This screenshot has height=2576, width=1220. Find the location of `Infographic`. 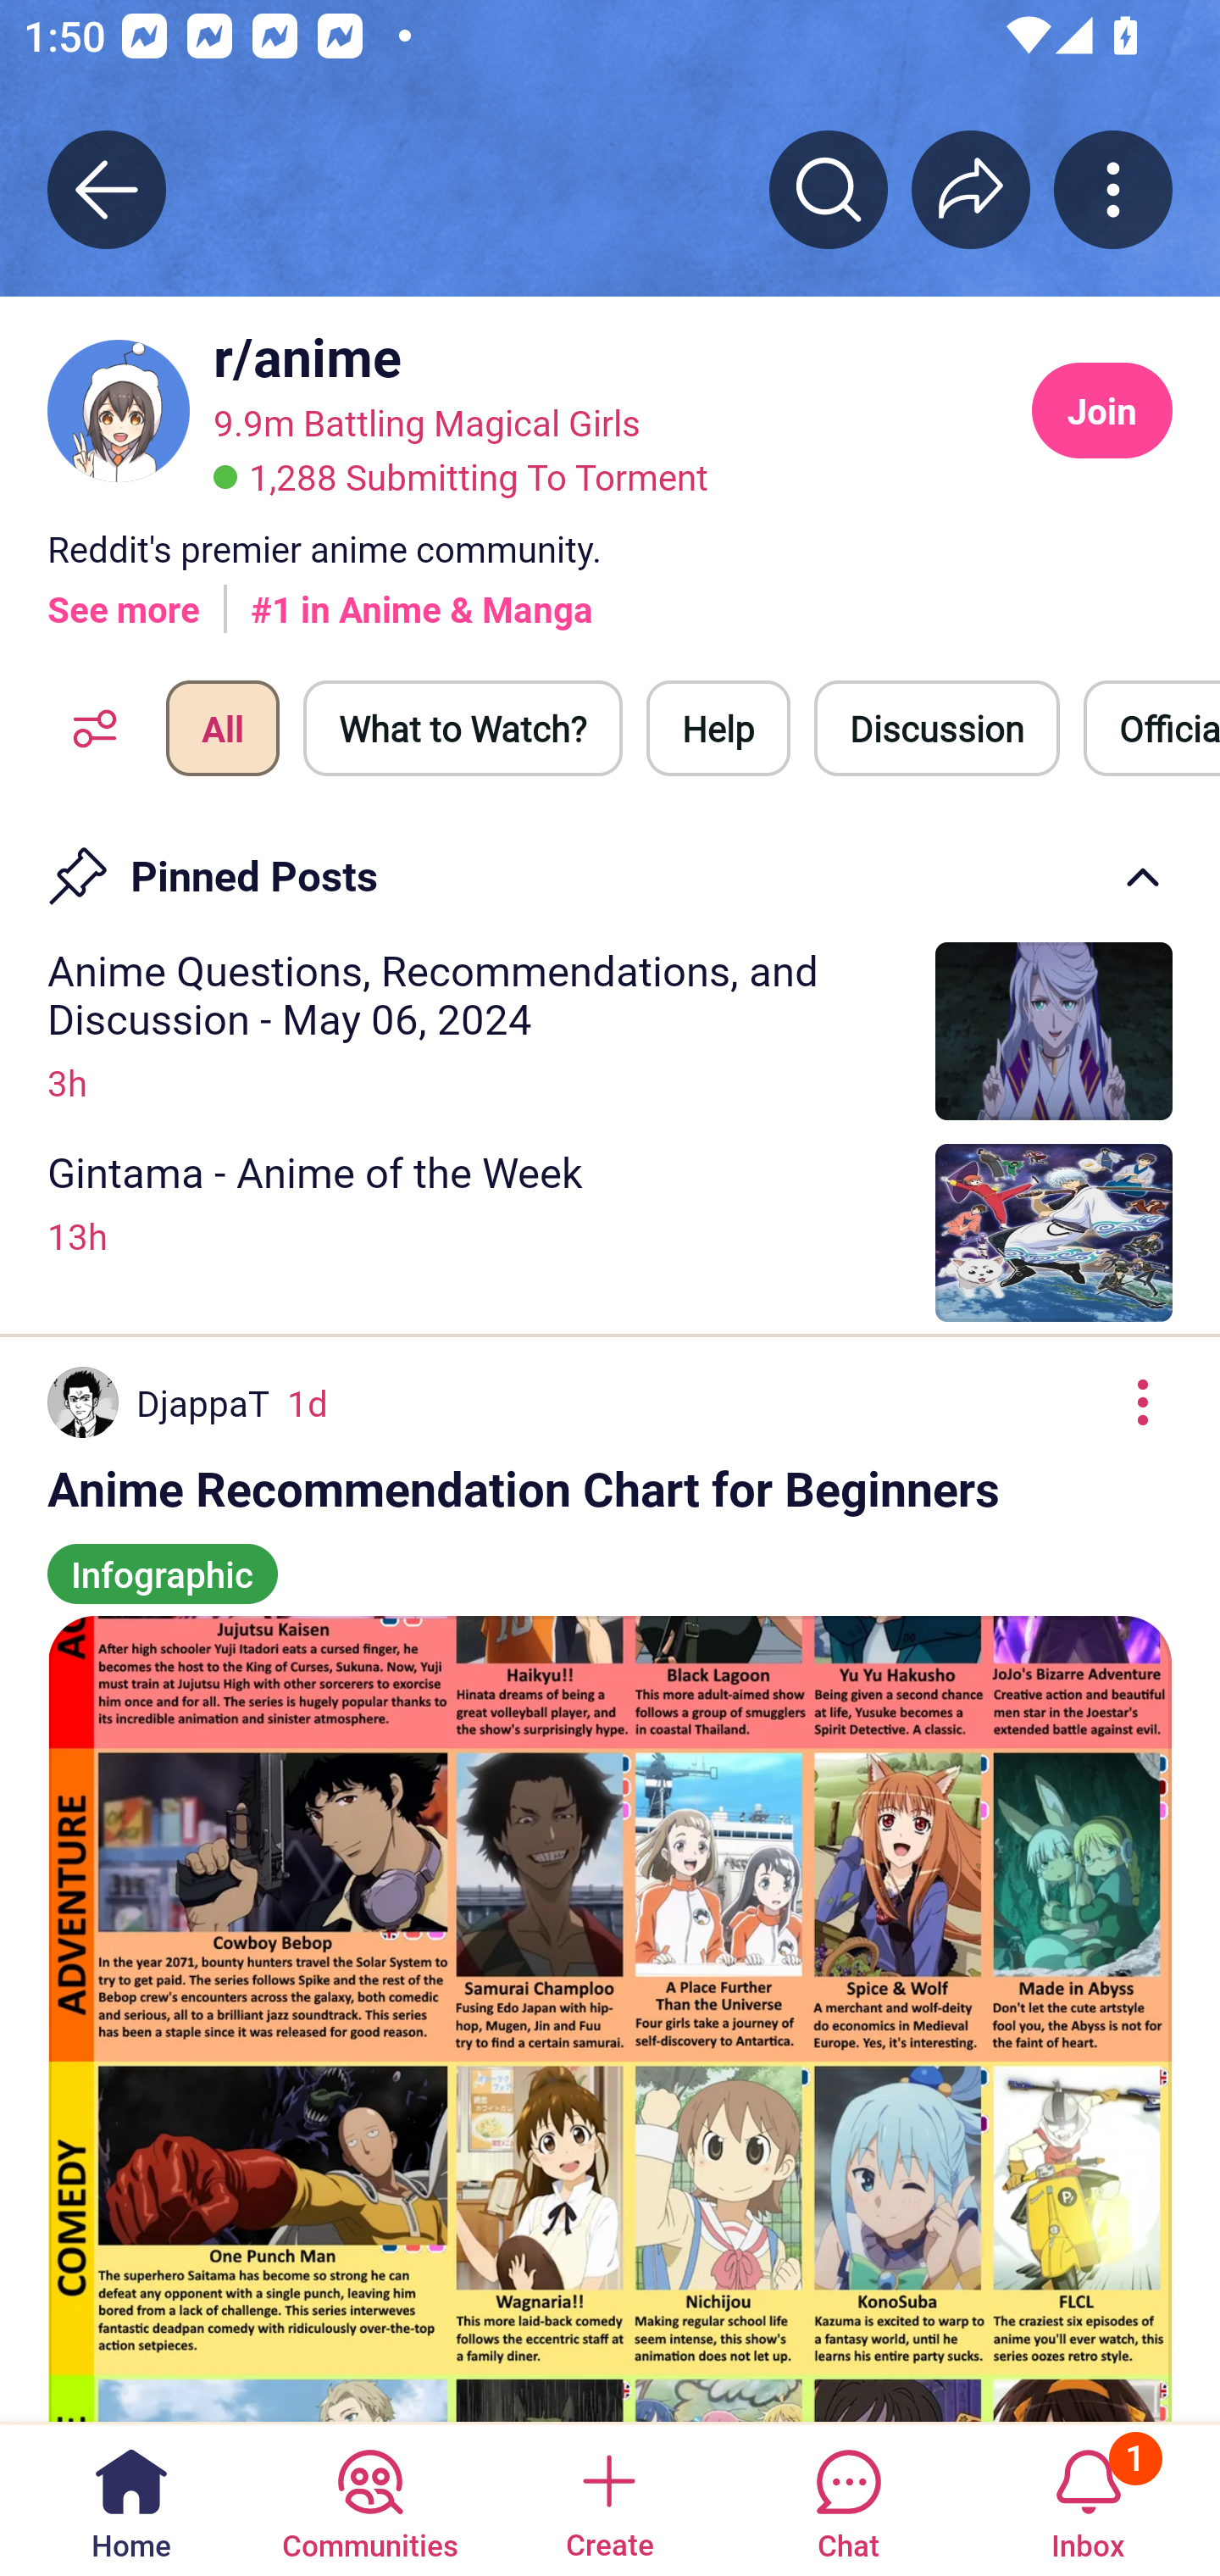

Infographic is located at coordinates (163, 1559).